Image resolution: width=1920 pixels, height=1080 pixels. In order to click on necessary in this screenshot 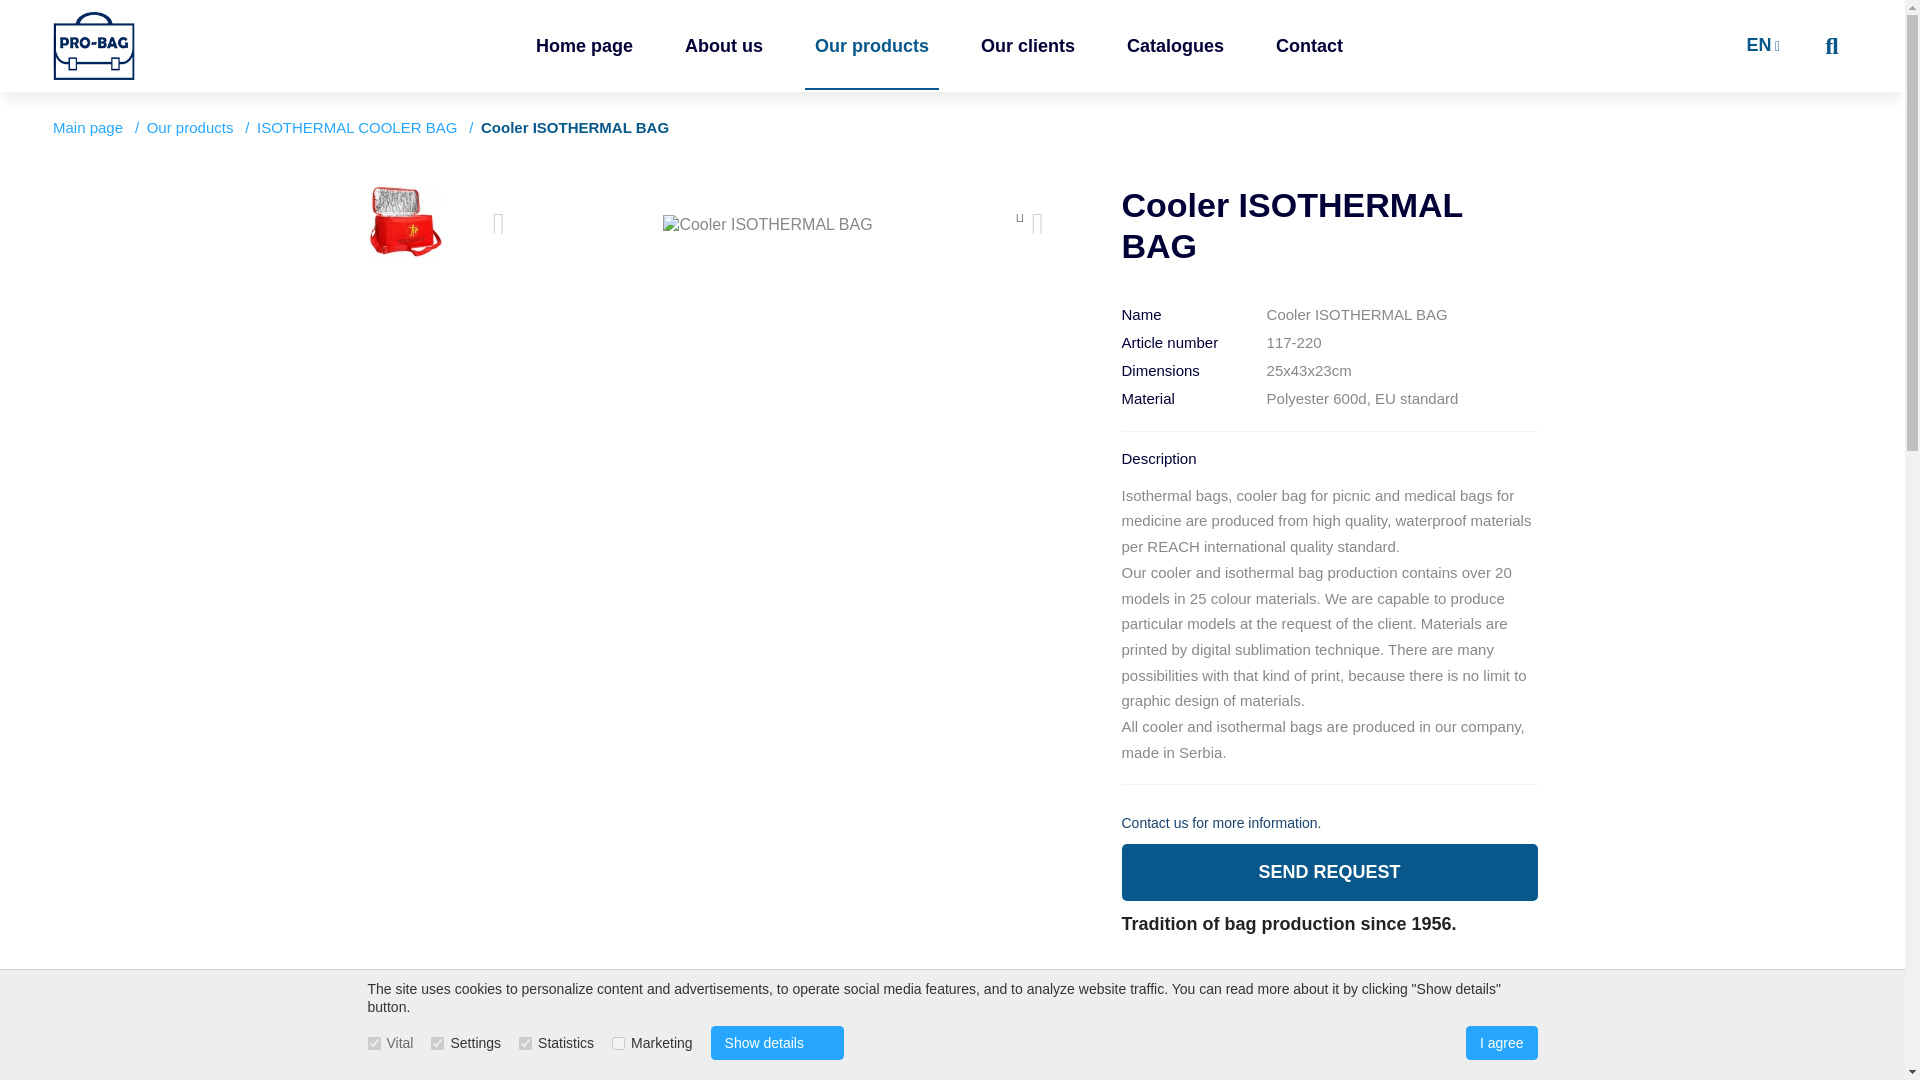, I will do `click(374, 1042)`.